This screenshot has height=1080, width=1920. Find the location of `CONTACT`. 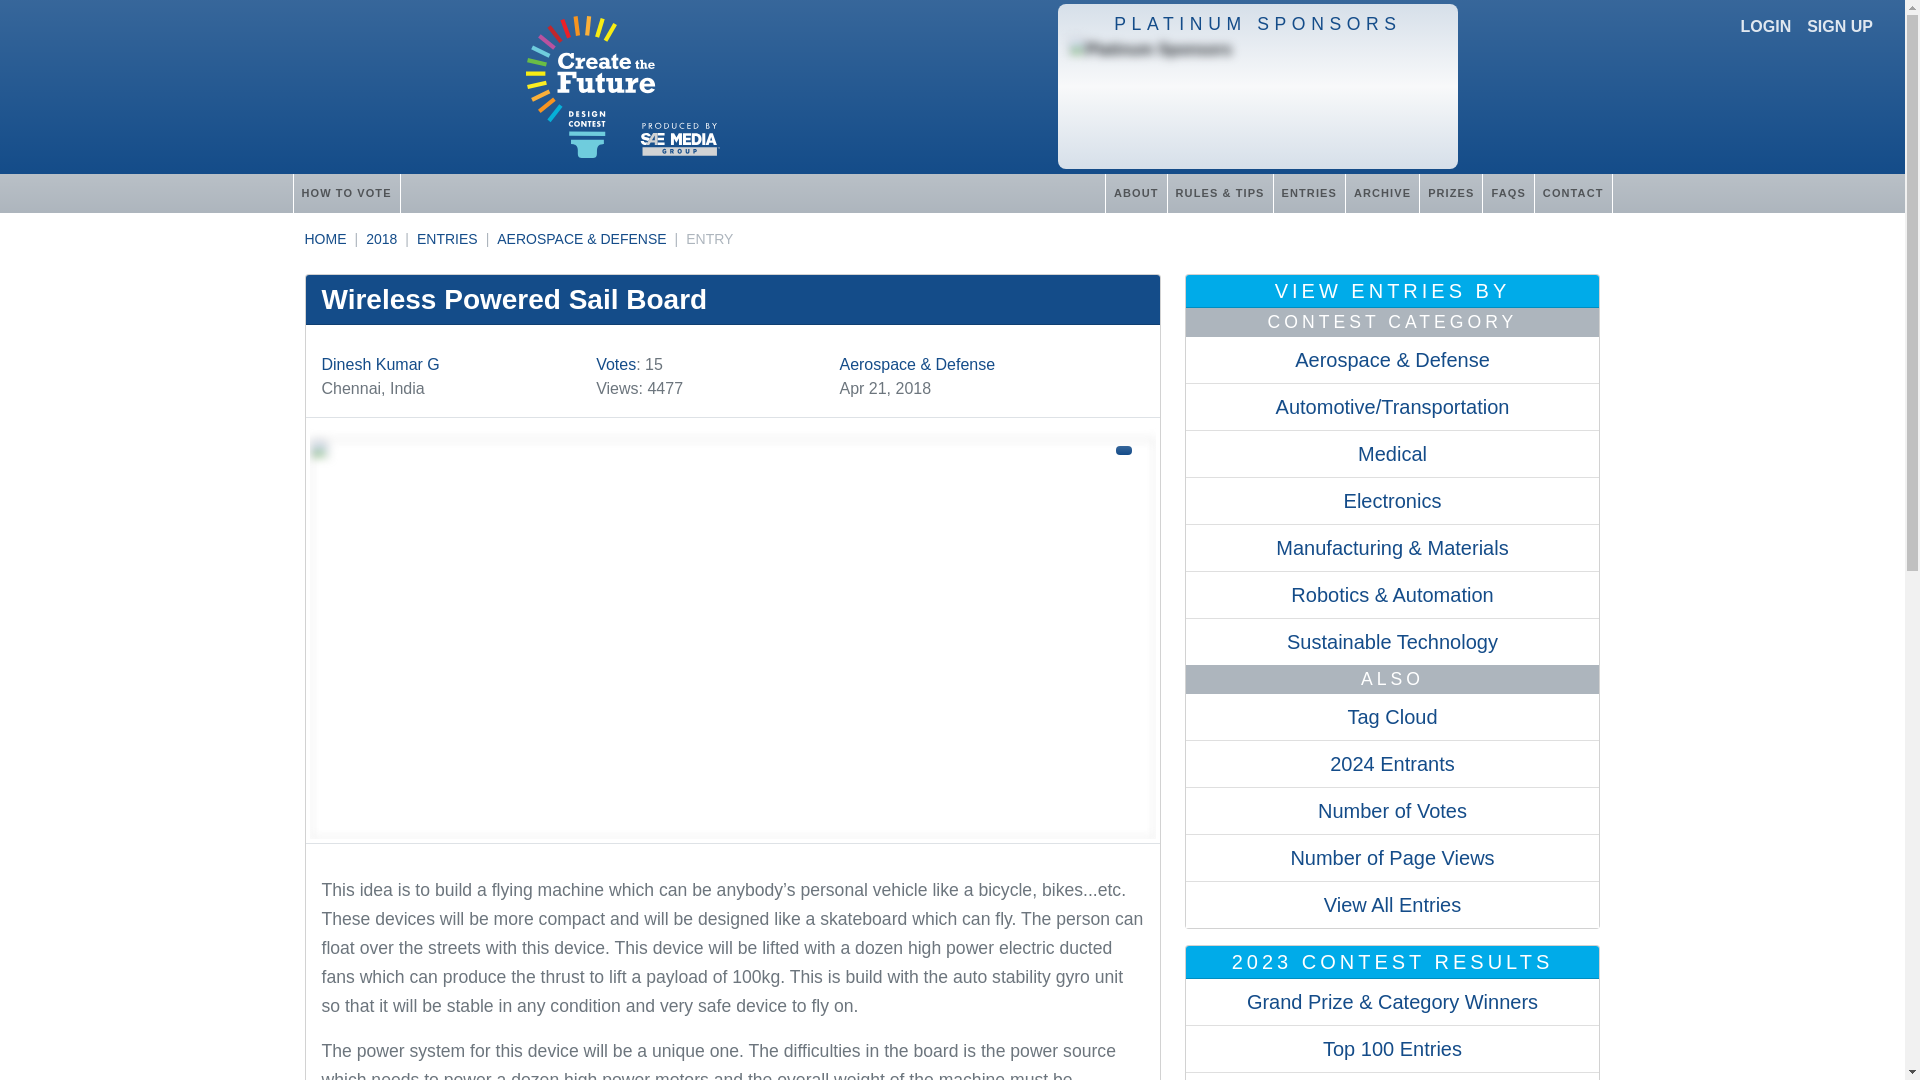

CONTACT is located at coordinates (1573, 192).